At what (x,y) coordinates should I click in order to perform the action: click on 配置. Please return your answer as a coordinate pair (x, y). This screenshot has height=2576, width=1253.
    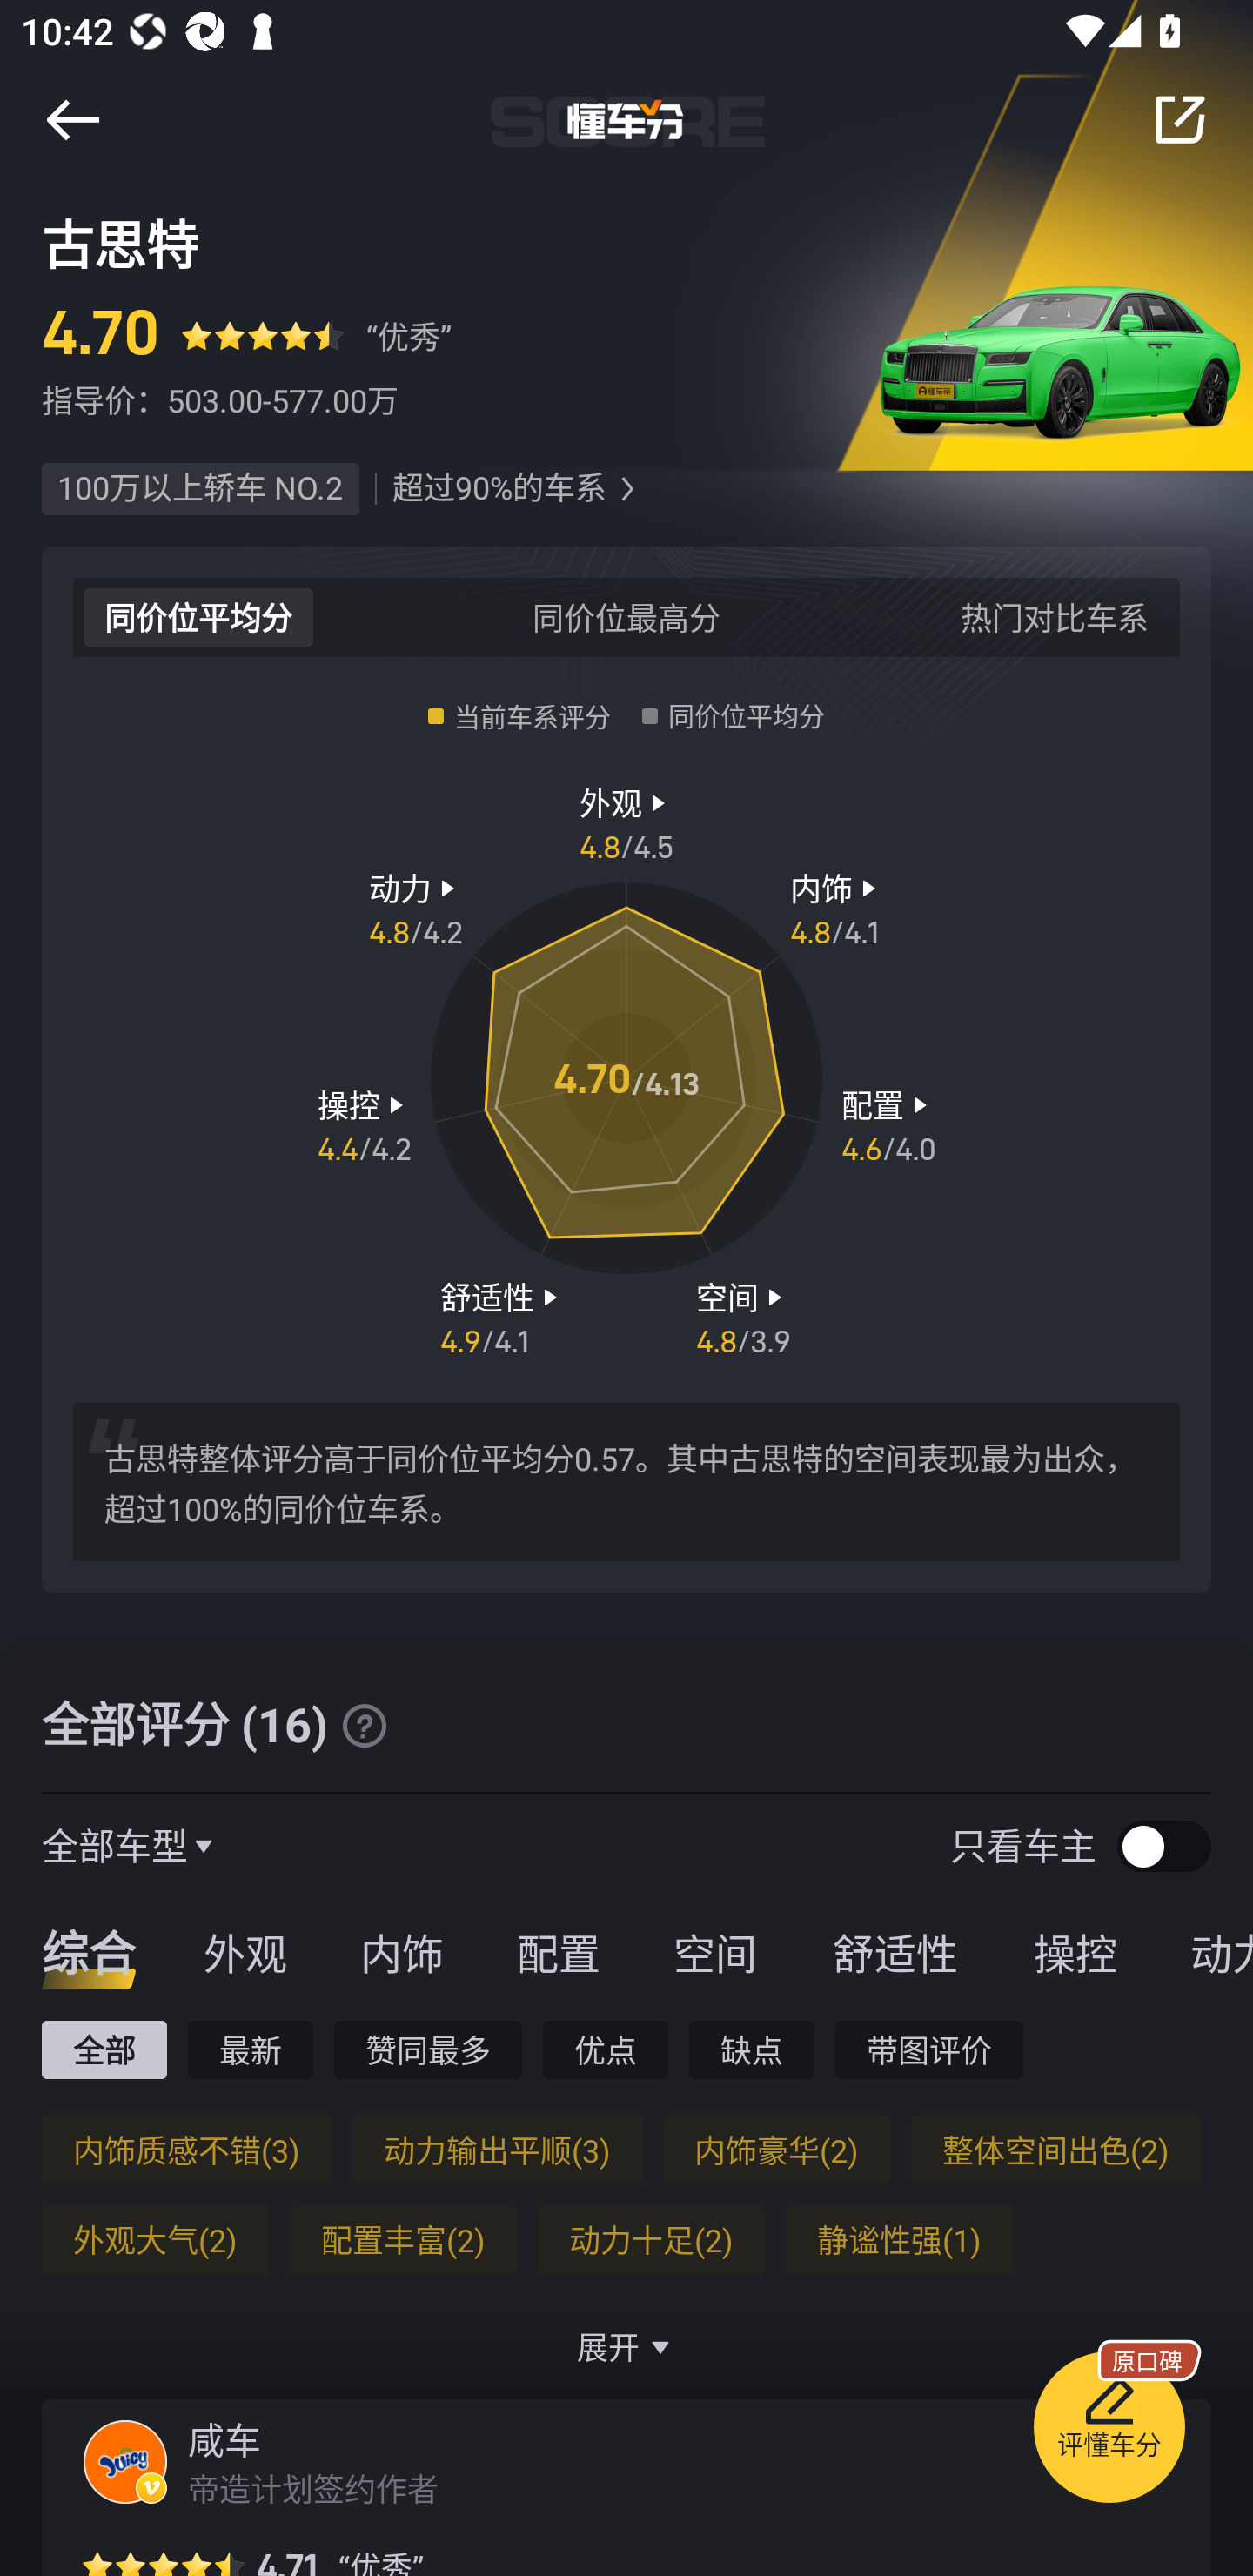
    Looking at the image, I should click on (558, 1952).